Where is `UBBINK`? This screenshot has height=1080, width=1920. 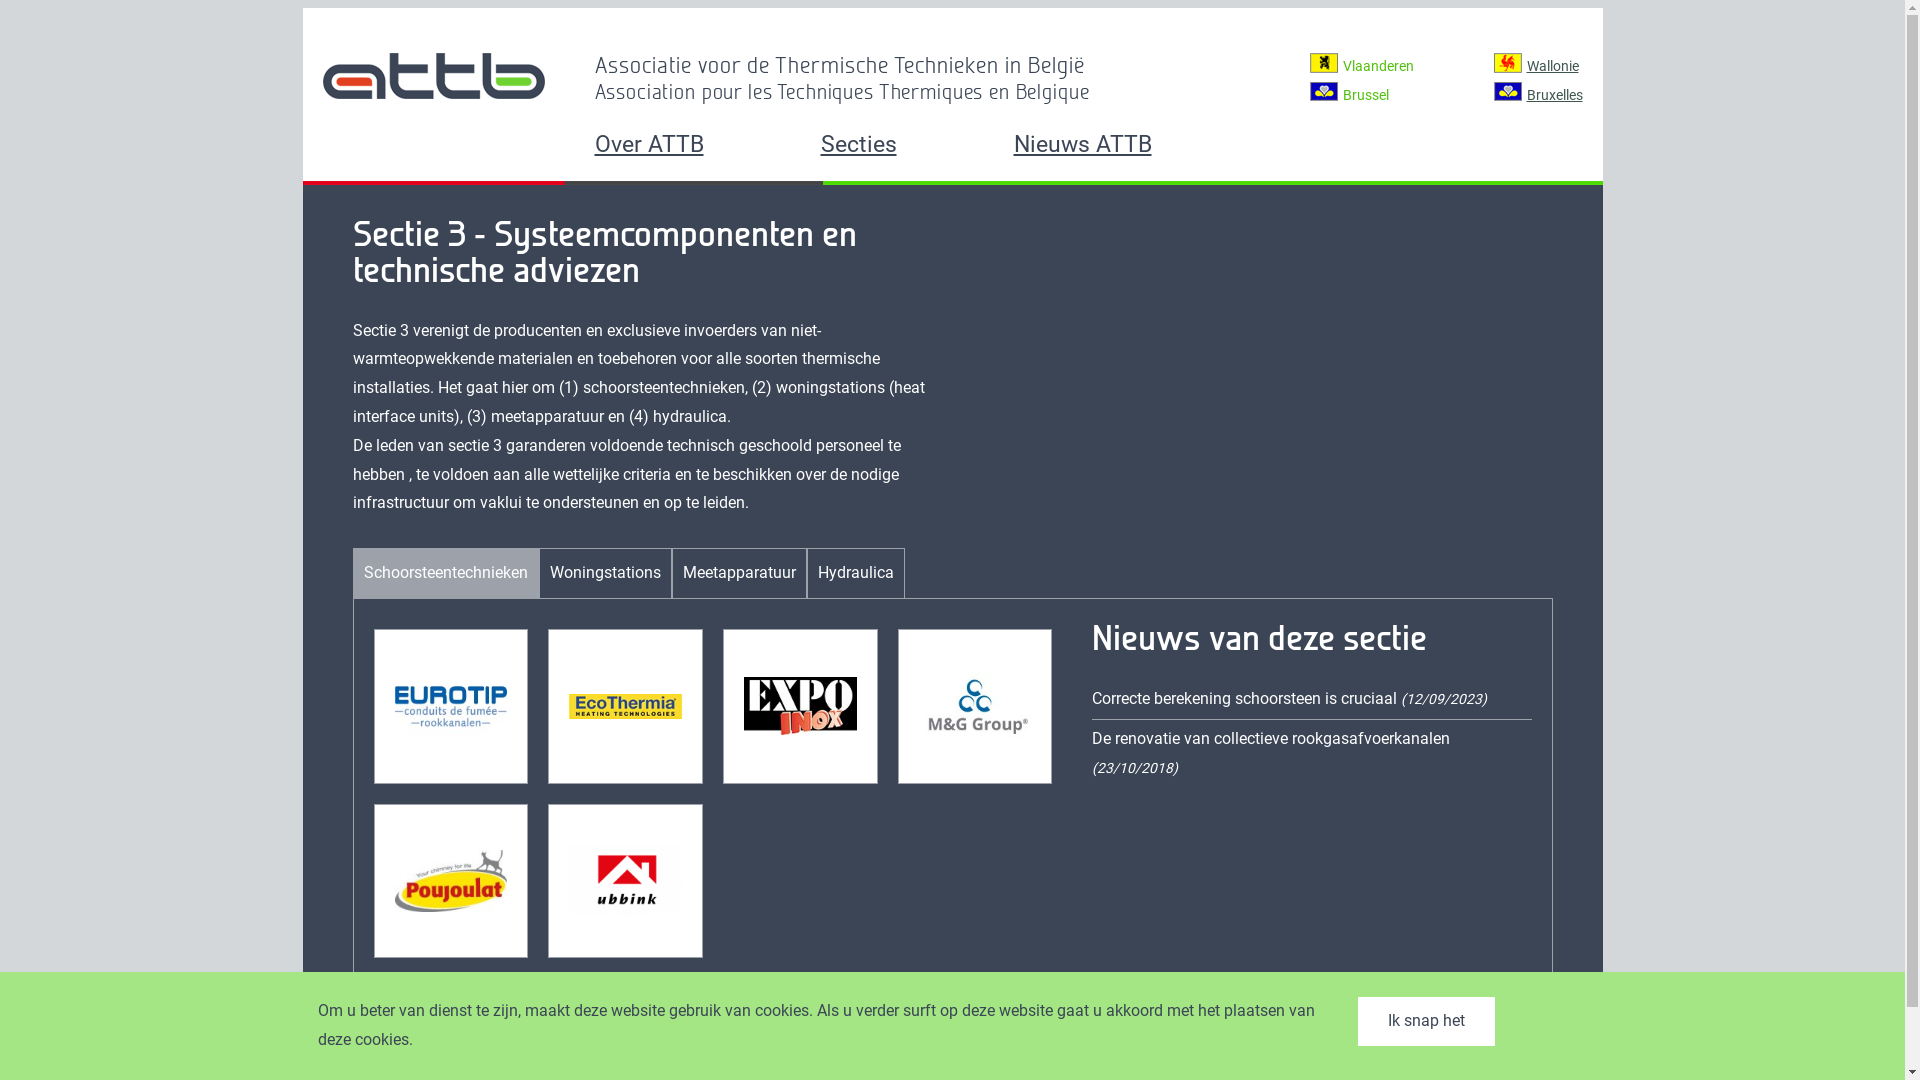
UBBINK is located at coordinates (626, 882).